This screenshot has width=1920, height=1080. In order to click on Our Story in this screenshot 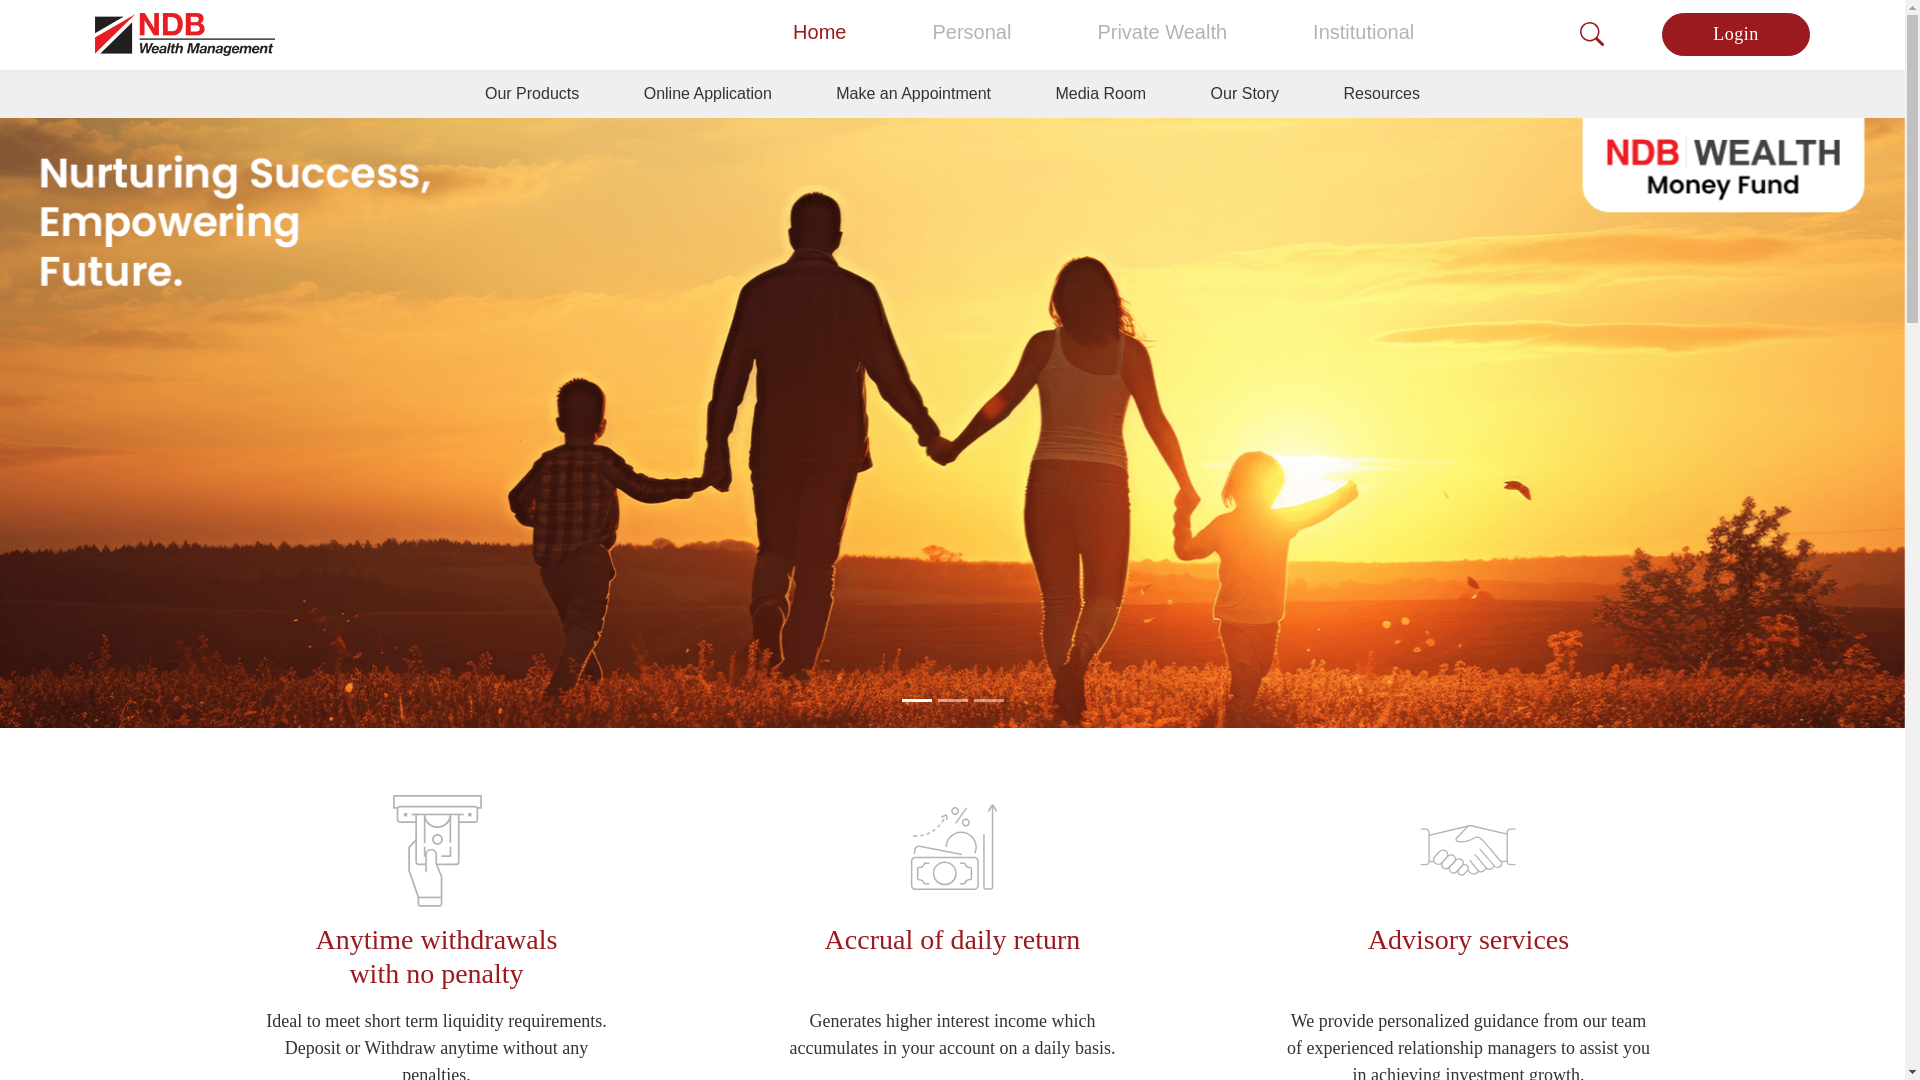, I will do `click(1244, 94)`.